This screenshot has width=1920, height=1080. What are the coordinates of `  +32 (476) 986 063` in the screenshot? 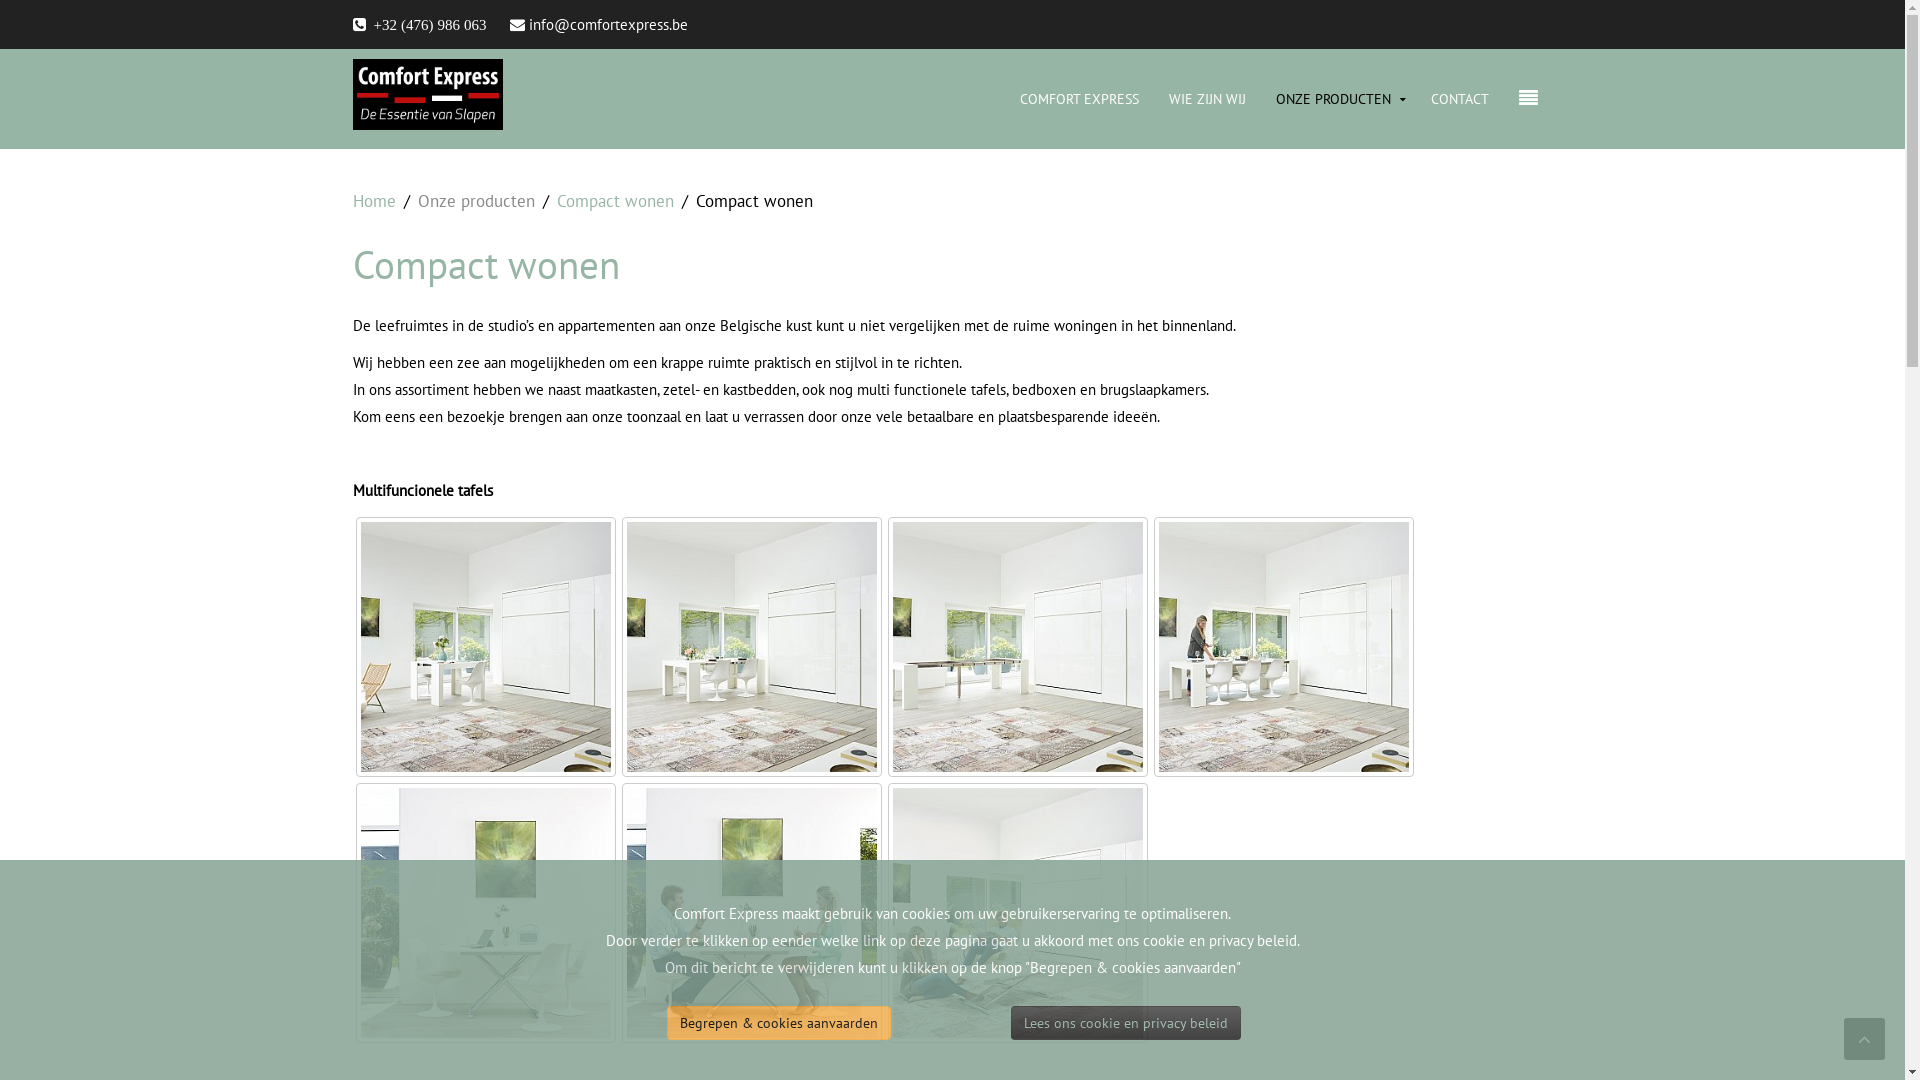 It's located at (419, 24).